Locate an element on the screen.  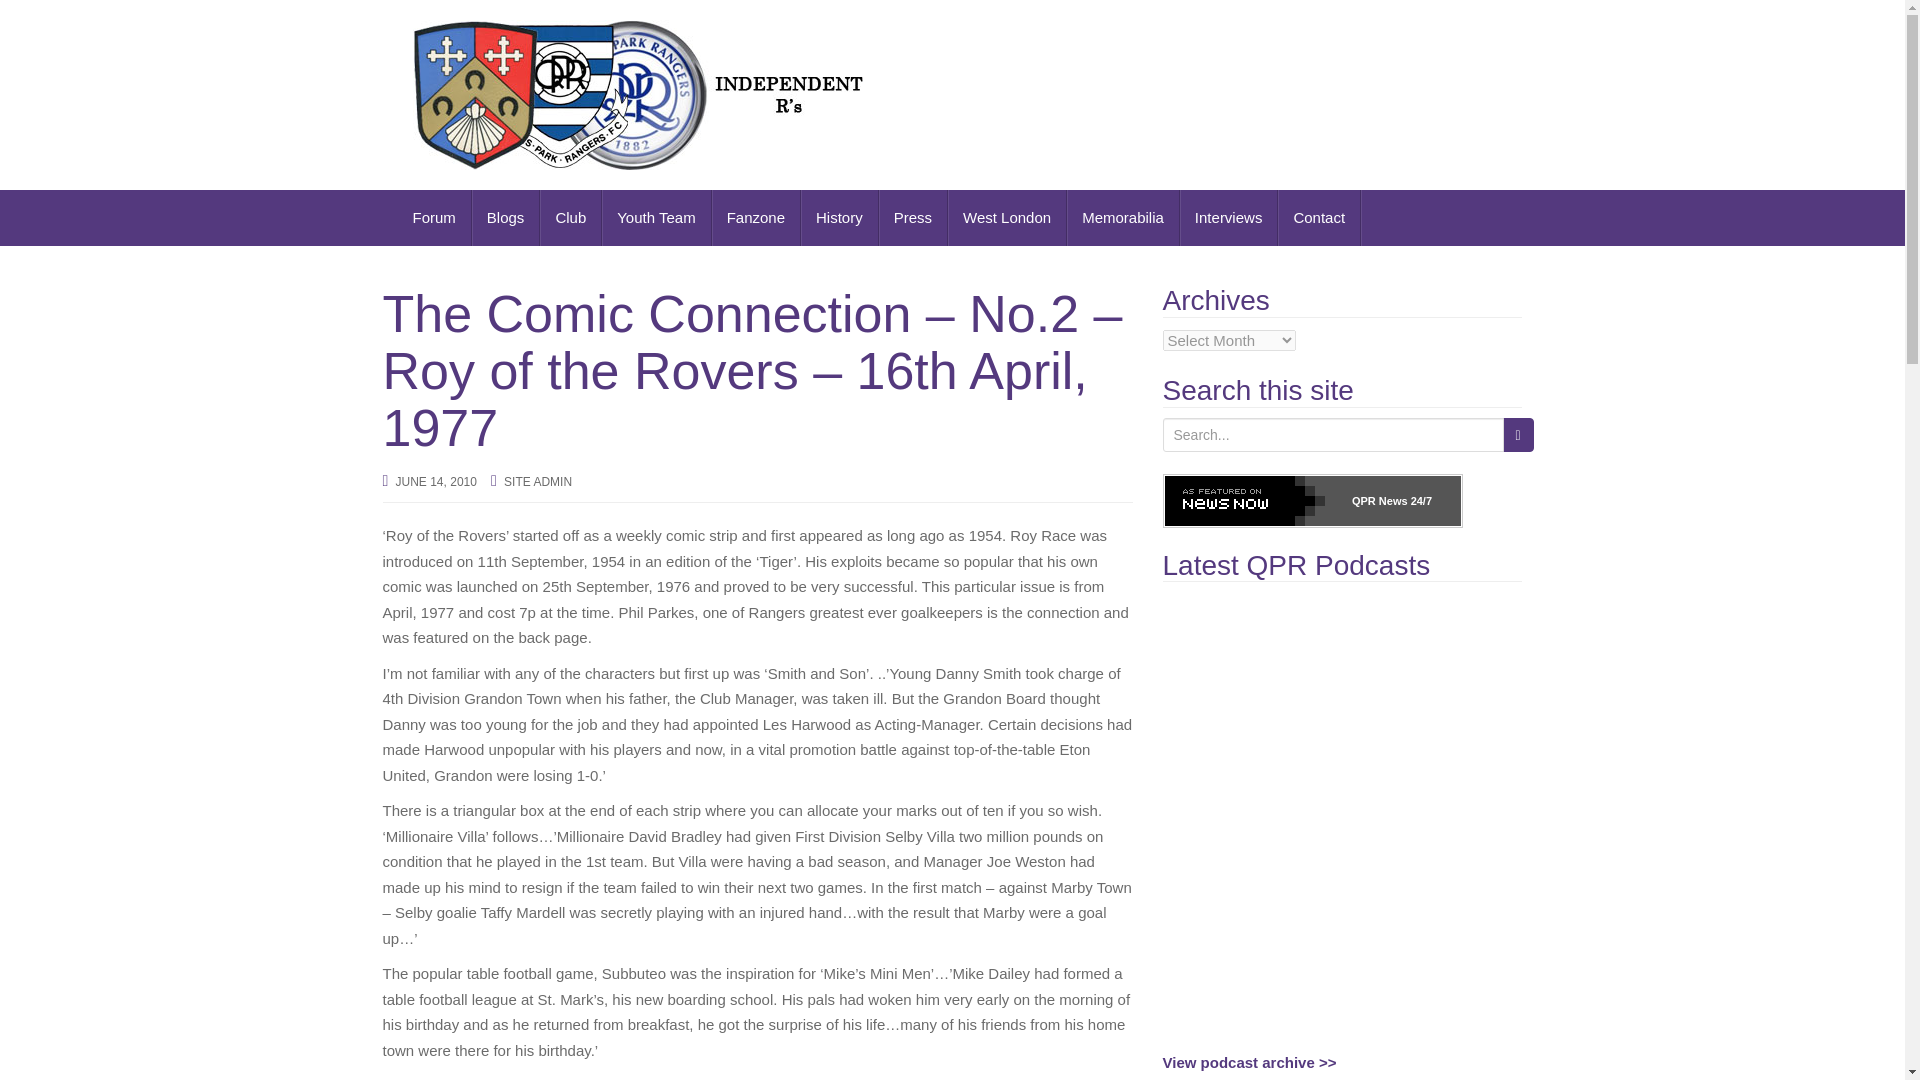
Fanzone is located at coordinates (756, 218).